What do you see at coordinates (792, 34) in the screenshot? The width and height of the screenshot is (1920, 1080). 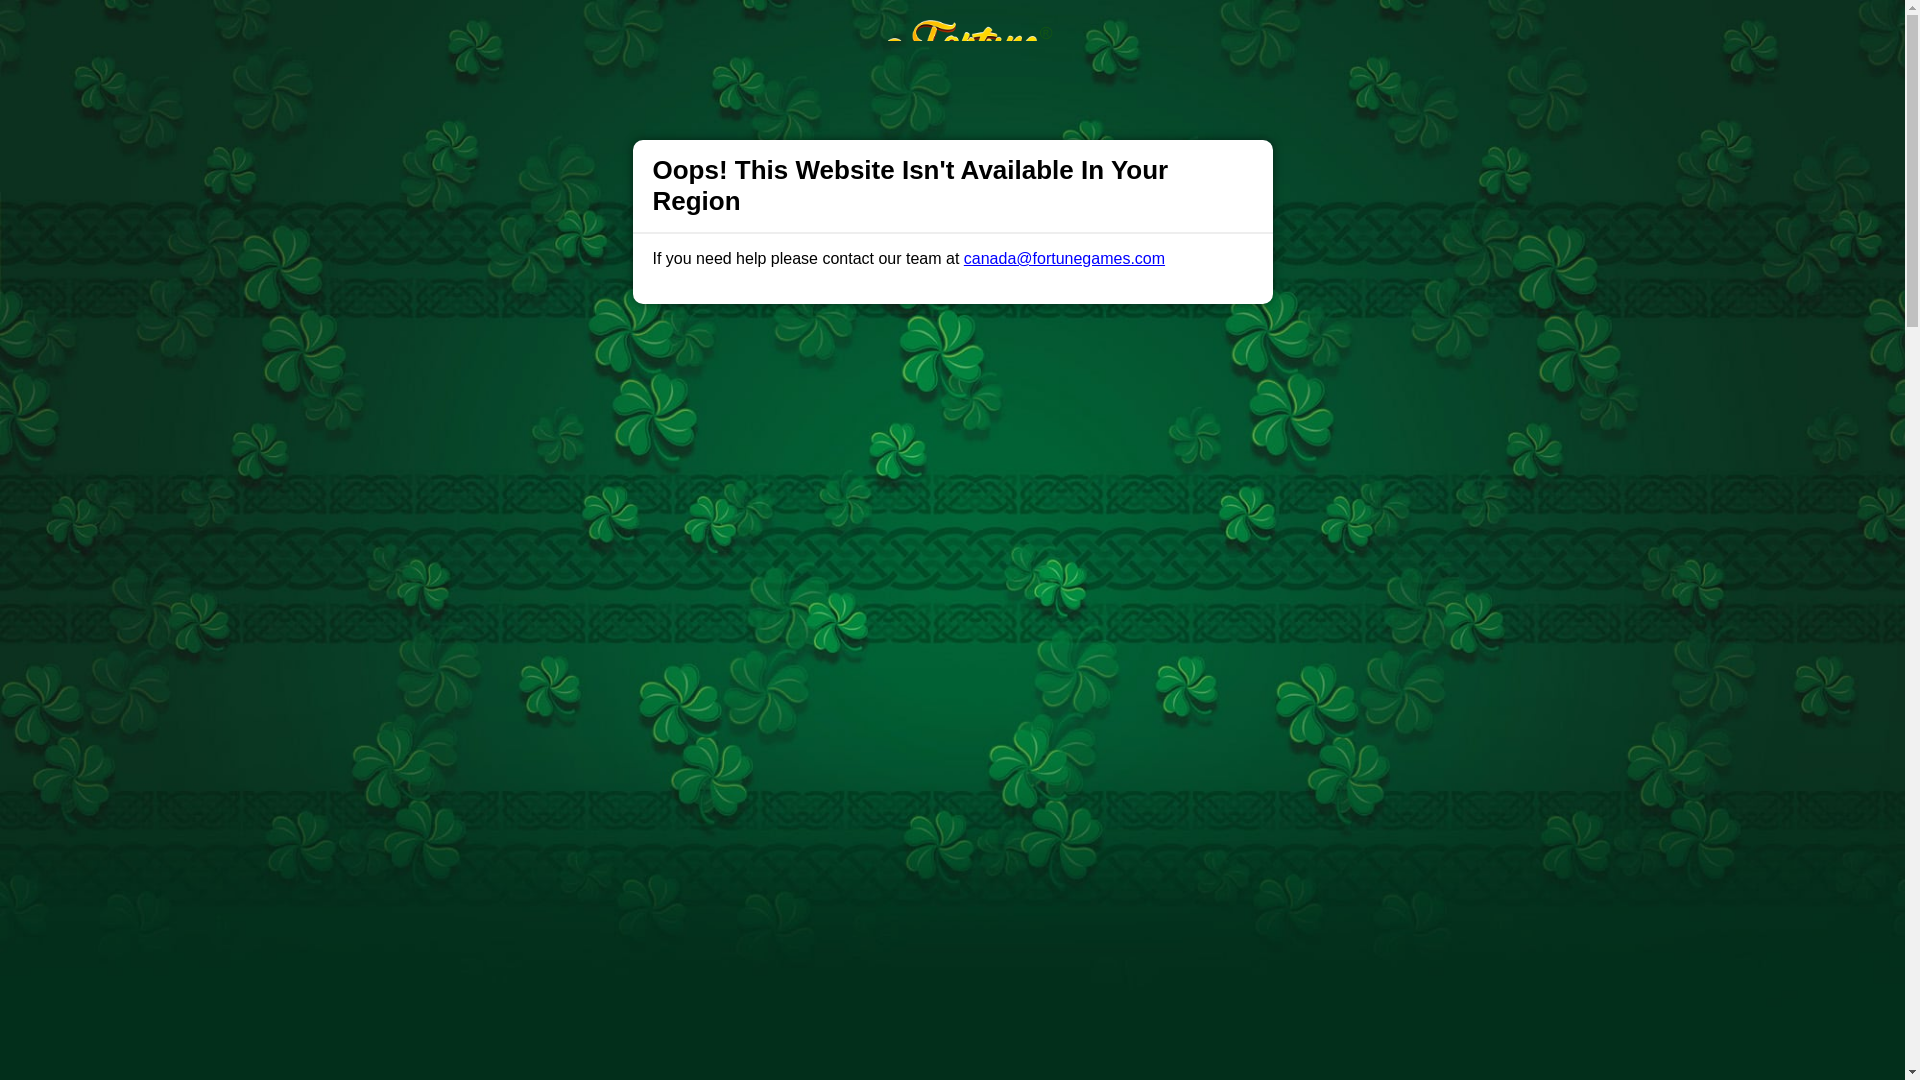 I see `All Games` at bounding box center [792, 34].